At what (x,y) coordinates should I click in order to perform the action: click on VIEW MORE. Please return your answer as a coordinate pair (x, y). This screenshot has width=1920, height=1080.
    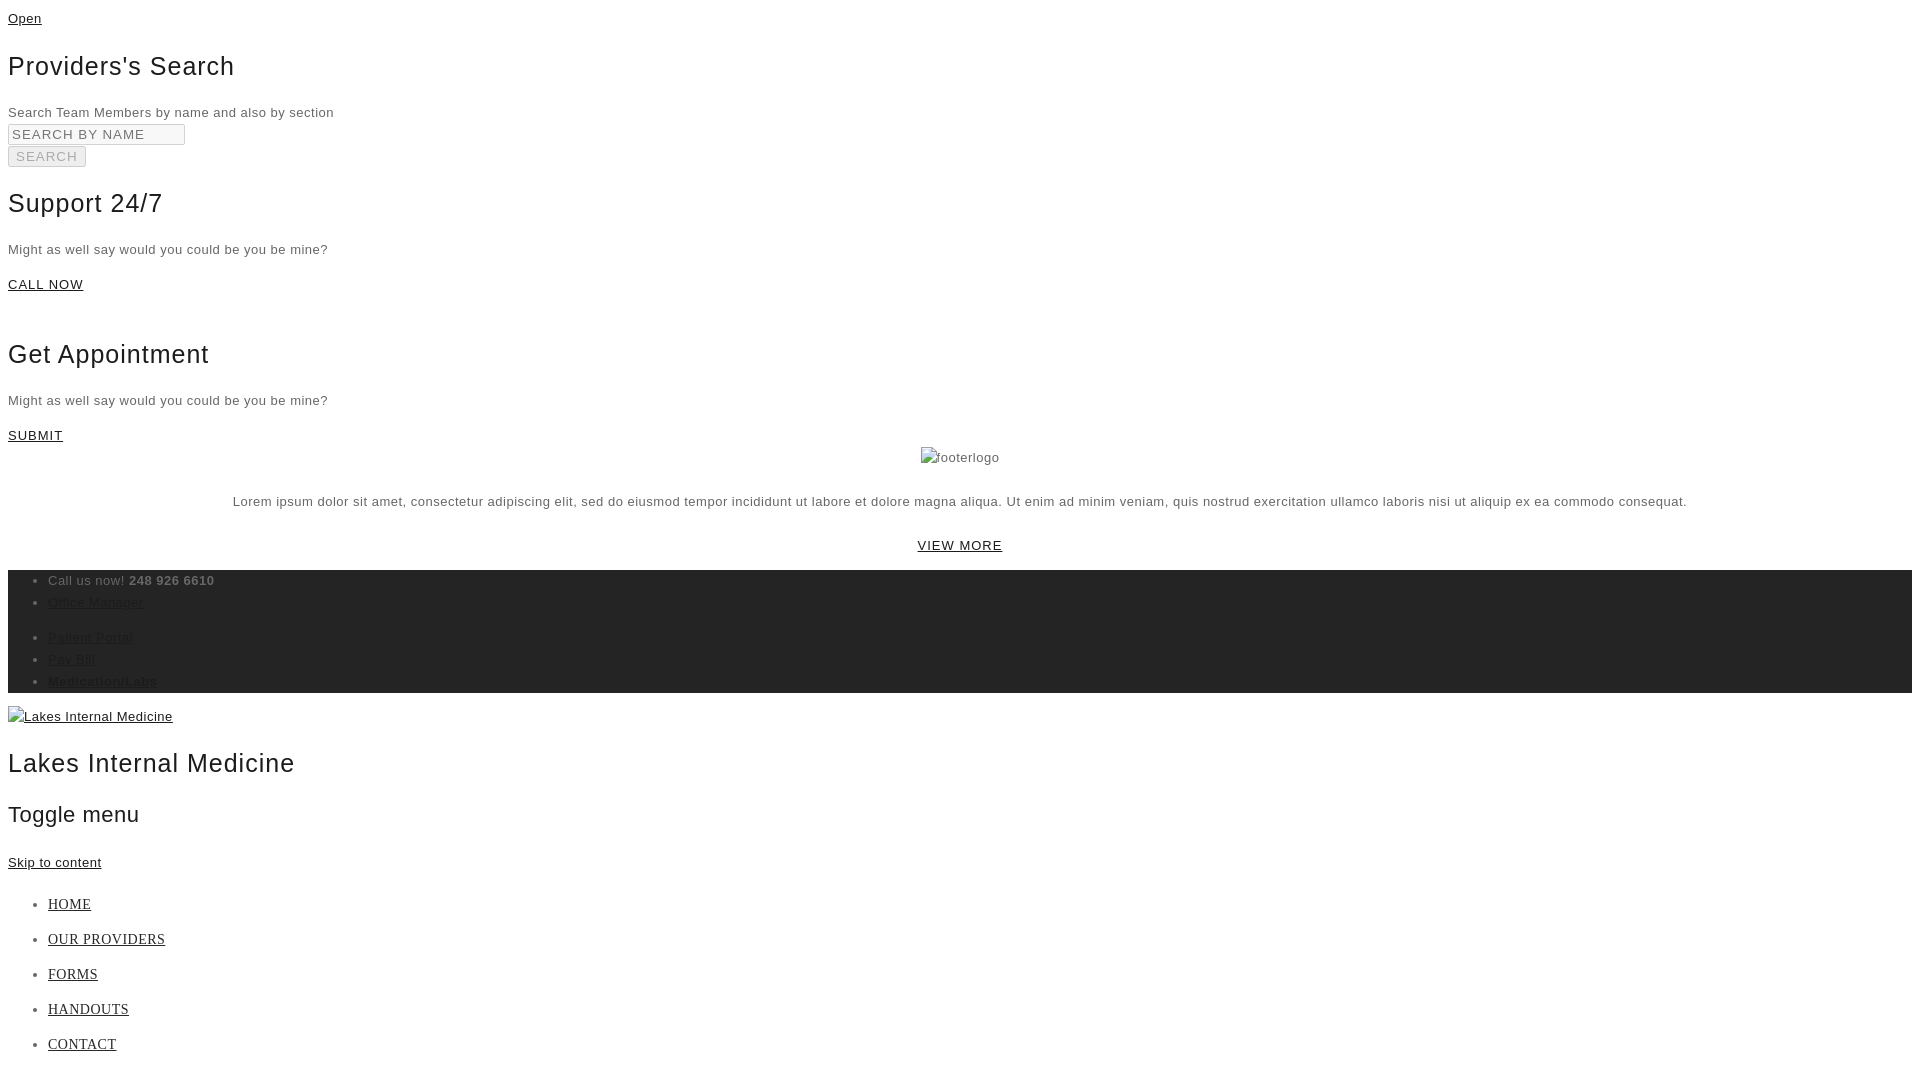
    Looking at the image, I should click on (960, 544).